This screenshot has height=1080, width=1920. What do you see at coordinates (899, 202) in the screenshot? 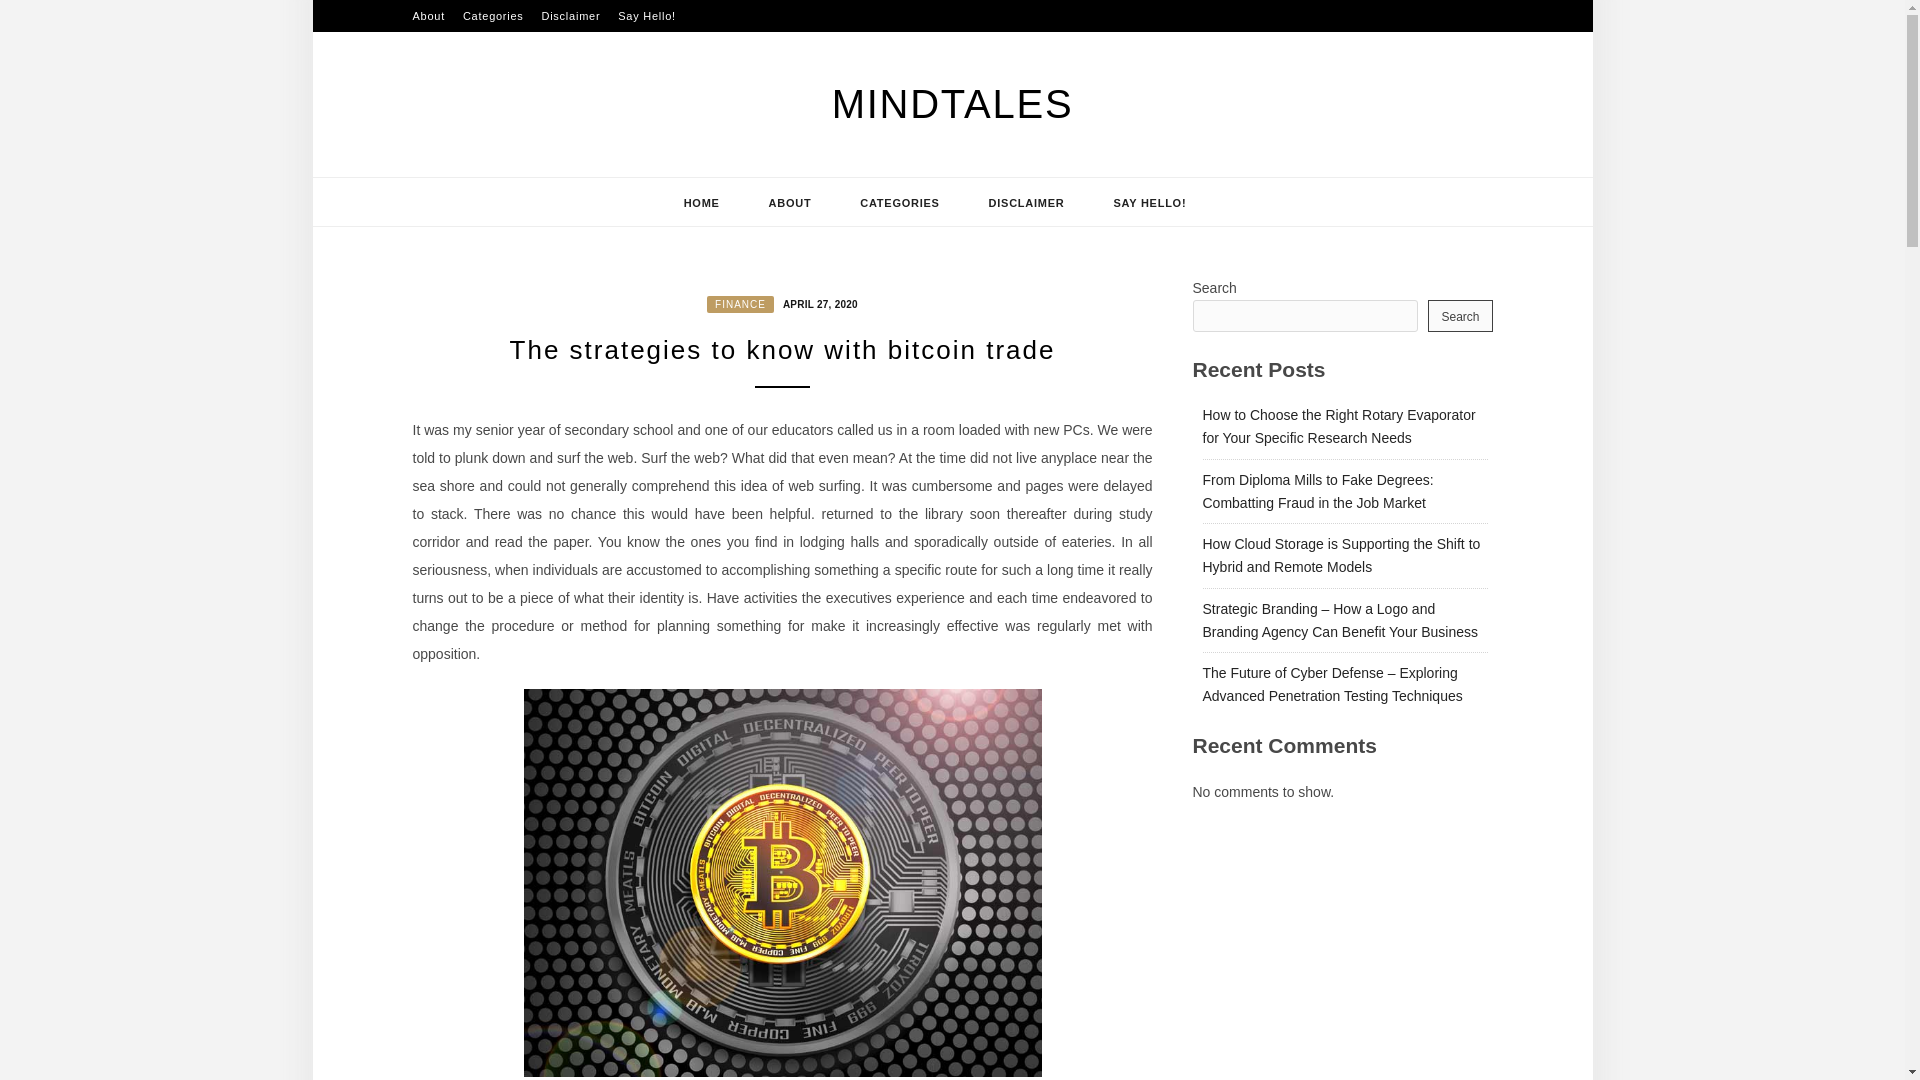
I see `CATEGORIES` at bounding box center [899, 202].